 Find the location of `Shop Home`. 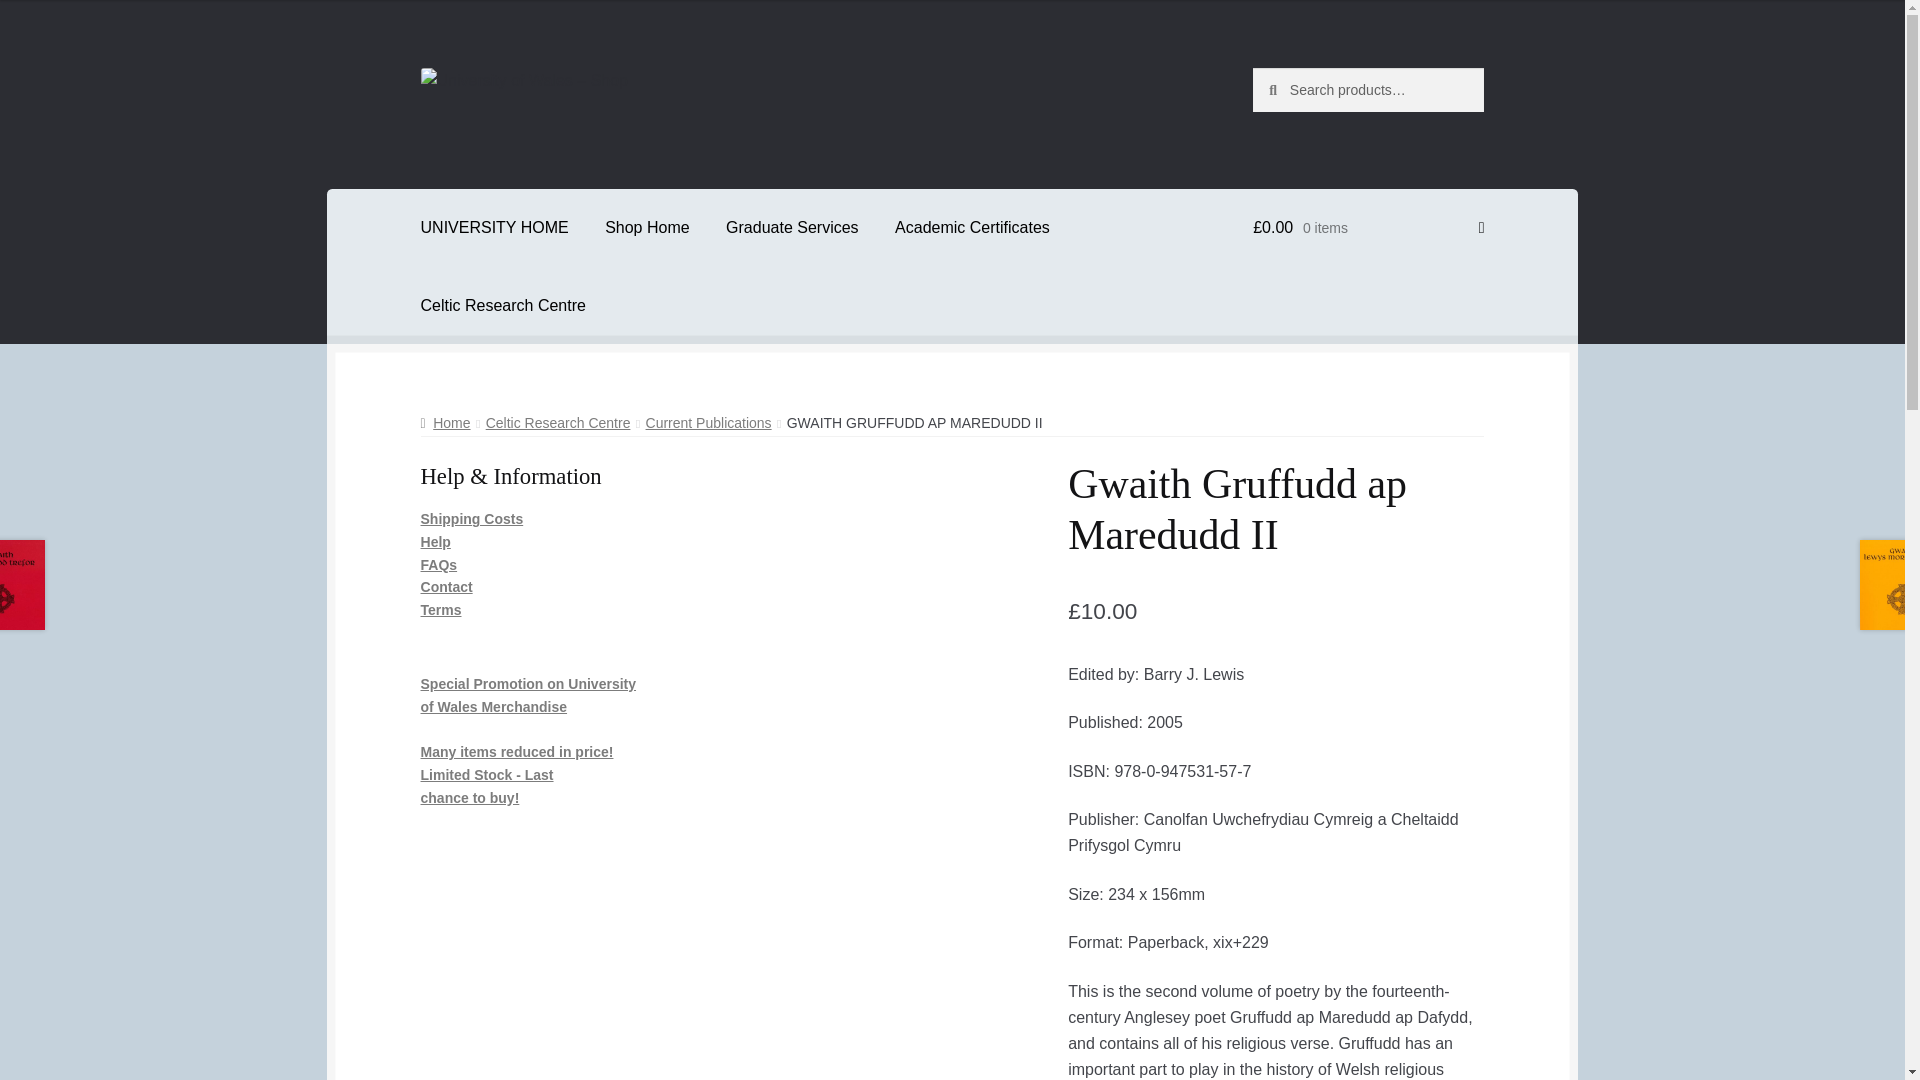

Shop Home is located at coordinates (648, 228).